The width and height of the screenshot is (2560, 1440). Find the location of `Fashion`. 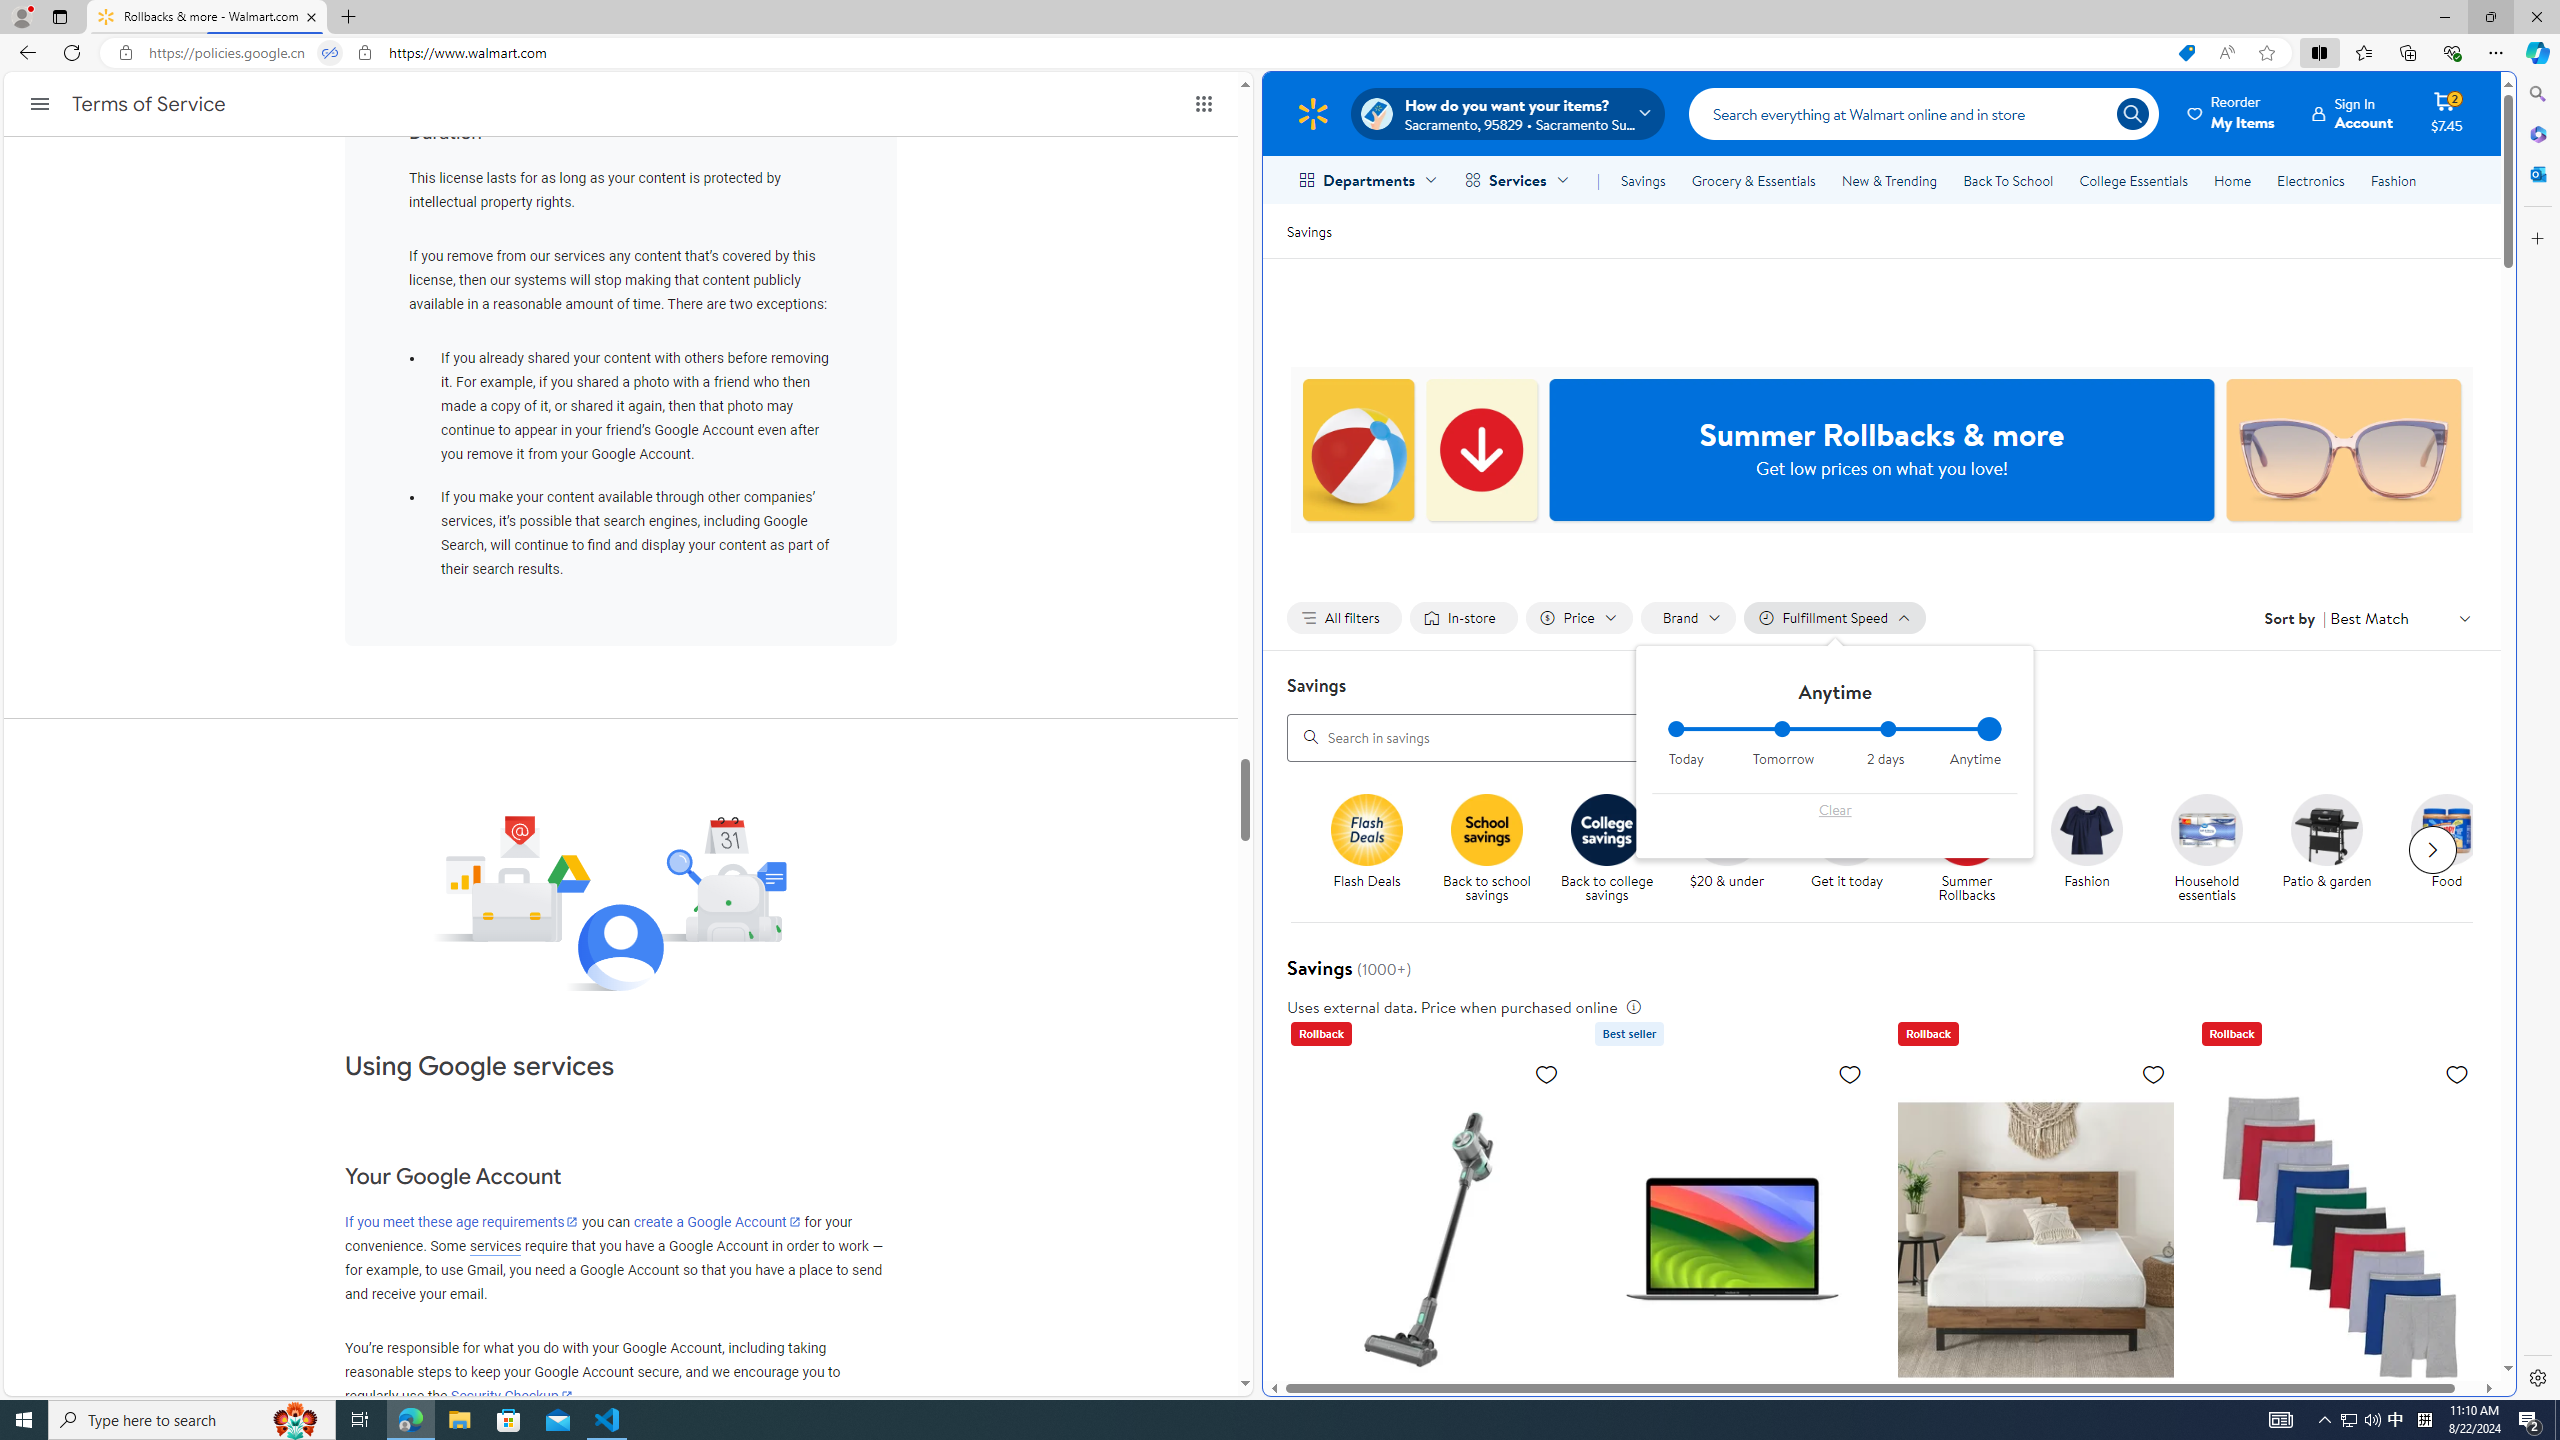

Fashion is located at coordinates (2086, 829).